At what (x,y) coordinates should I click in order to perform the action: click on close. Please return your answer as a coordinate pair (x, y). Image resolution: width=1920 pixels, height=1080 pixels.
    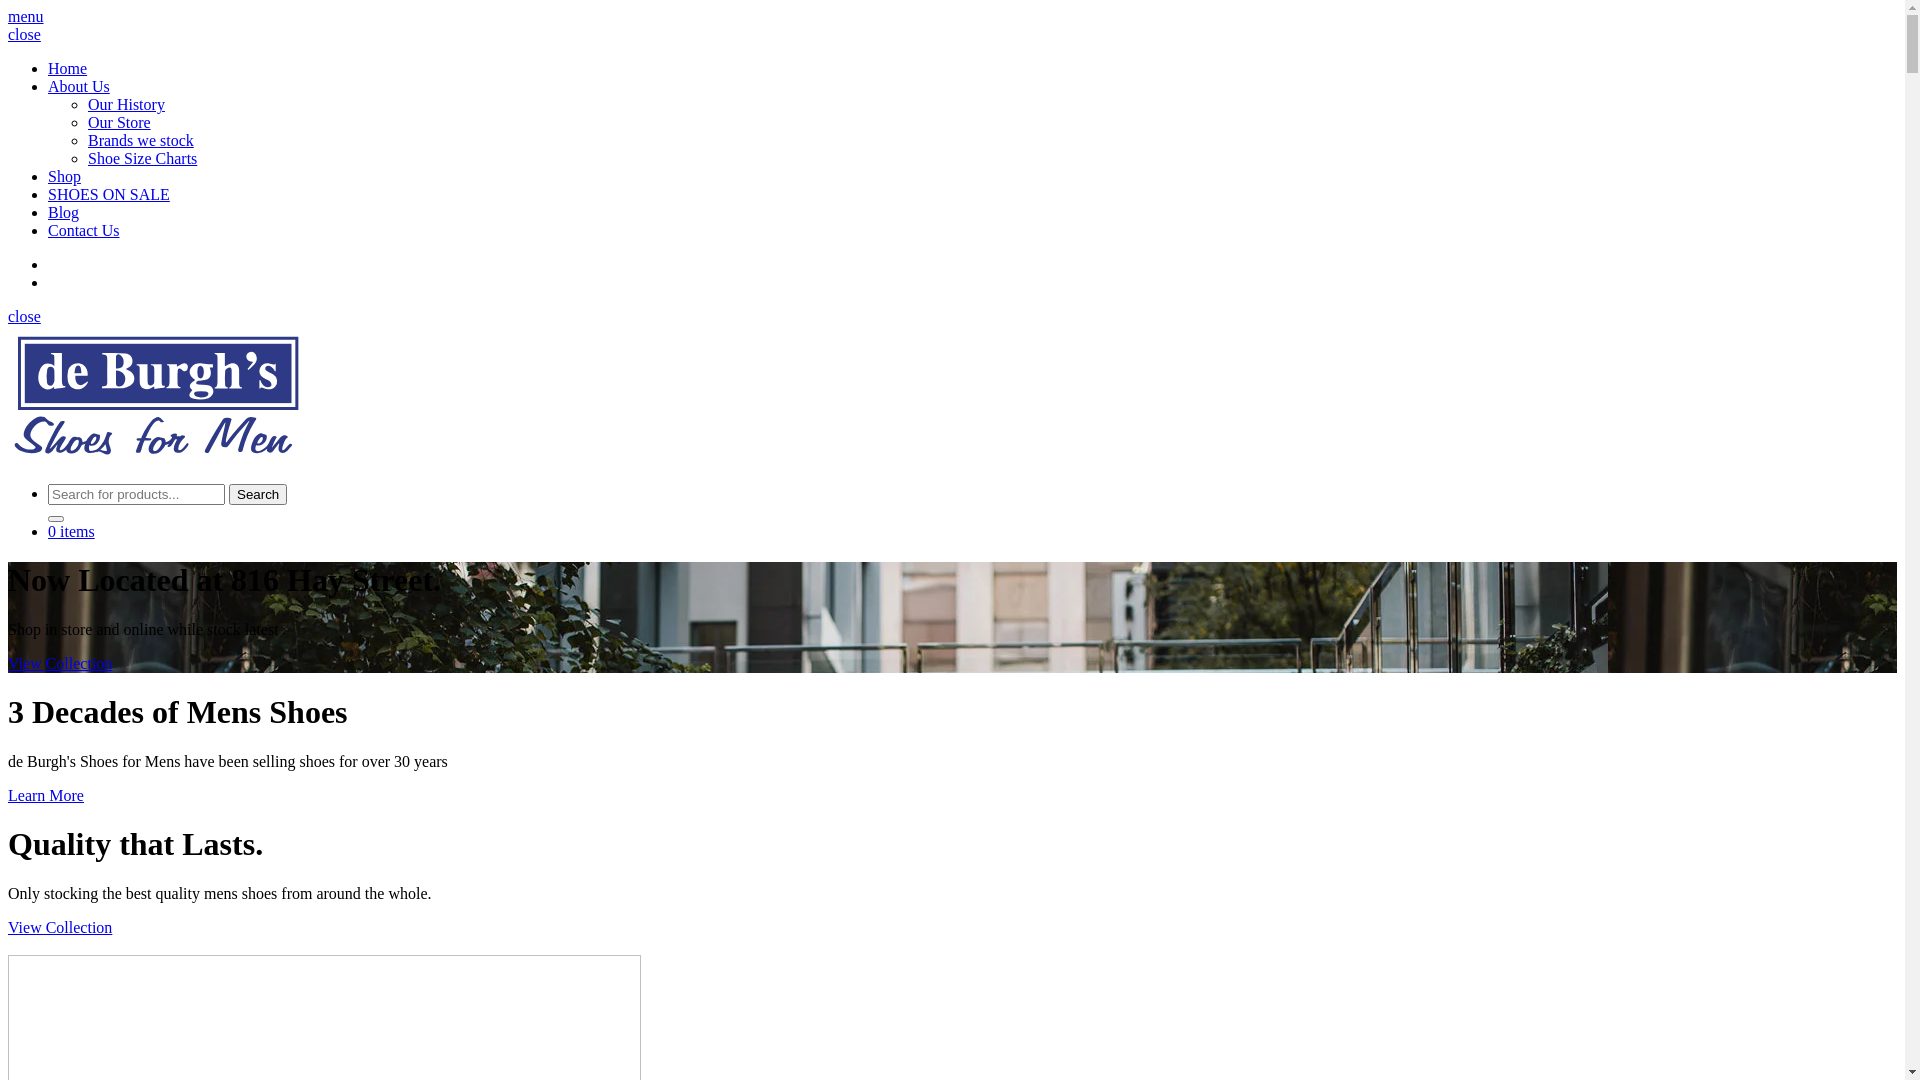
    Looking at the image, I should click on (24, 316).